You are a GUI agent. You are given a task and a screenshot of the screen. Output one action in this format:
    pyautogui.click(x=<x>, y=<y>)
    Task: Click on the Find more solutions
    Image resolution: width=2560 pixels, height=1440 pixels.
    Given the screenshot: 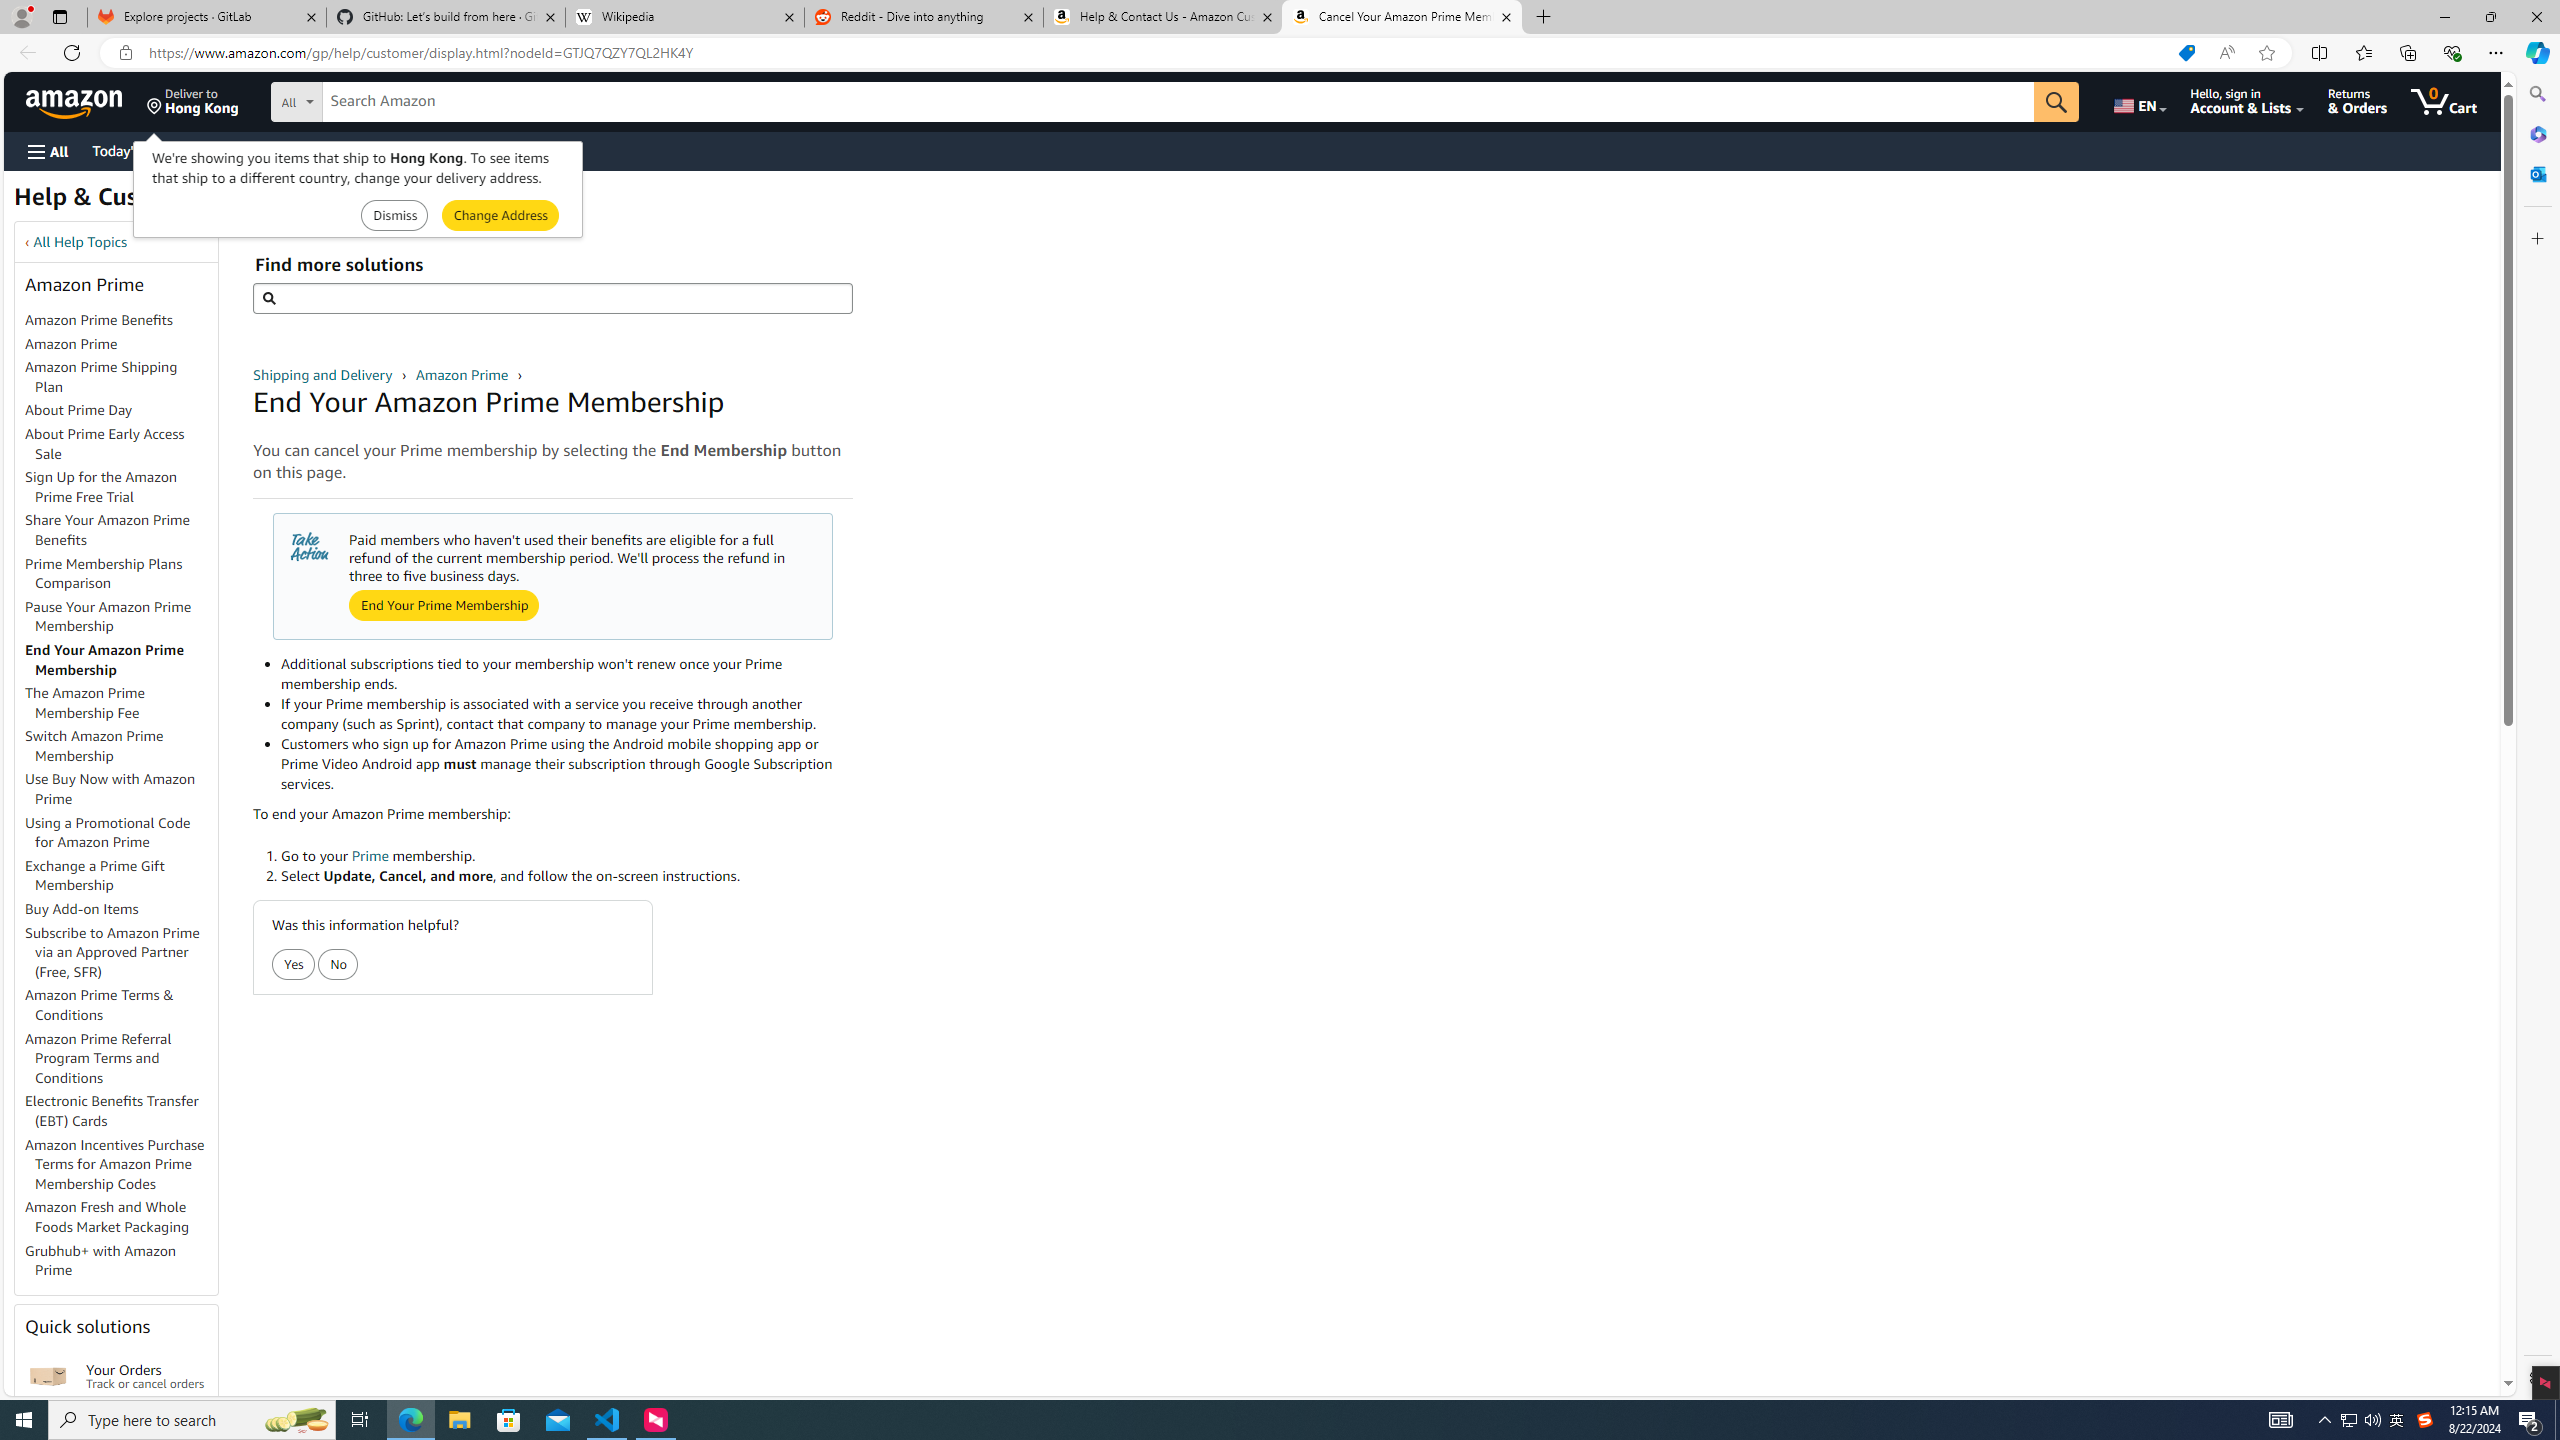 What is the action you would take?
    pyautogui.click(x=552, y=298)
    